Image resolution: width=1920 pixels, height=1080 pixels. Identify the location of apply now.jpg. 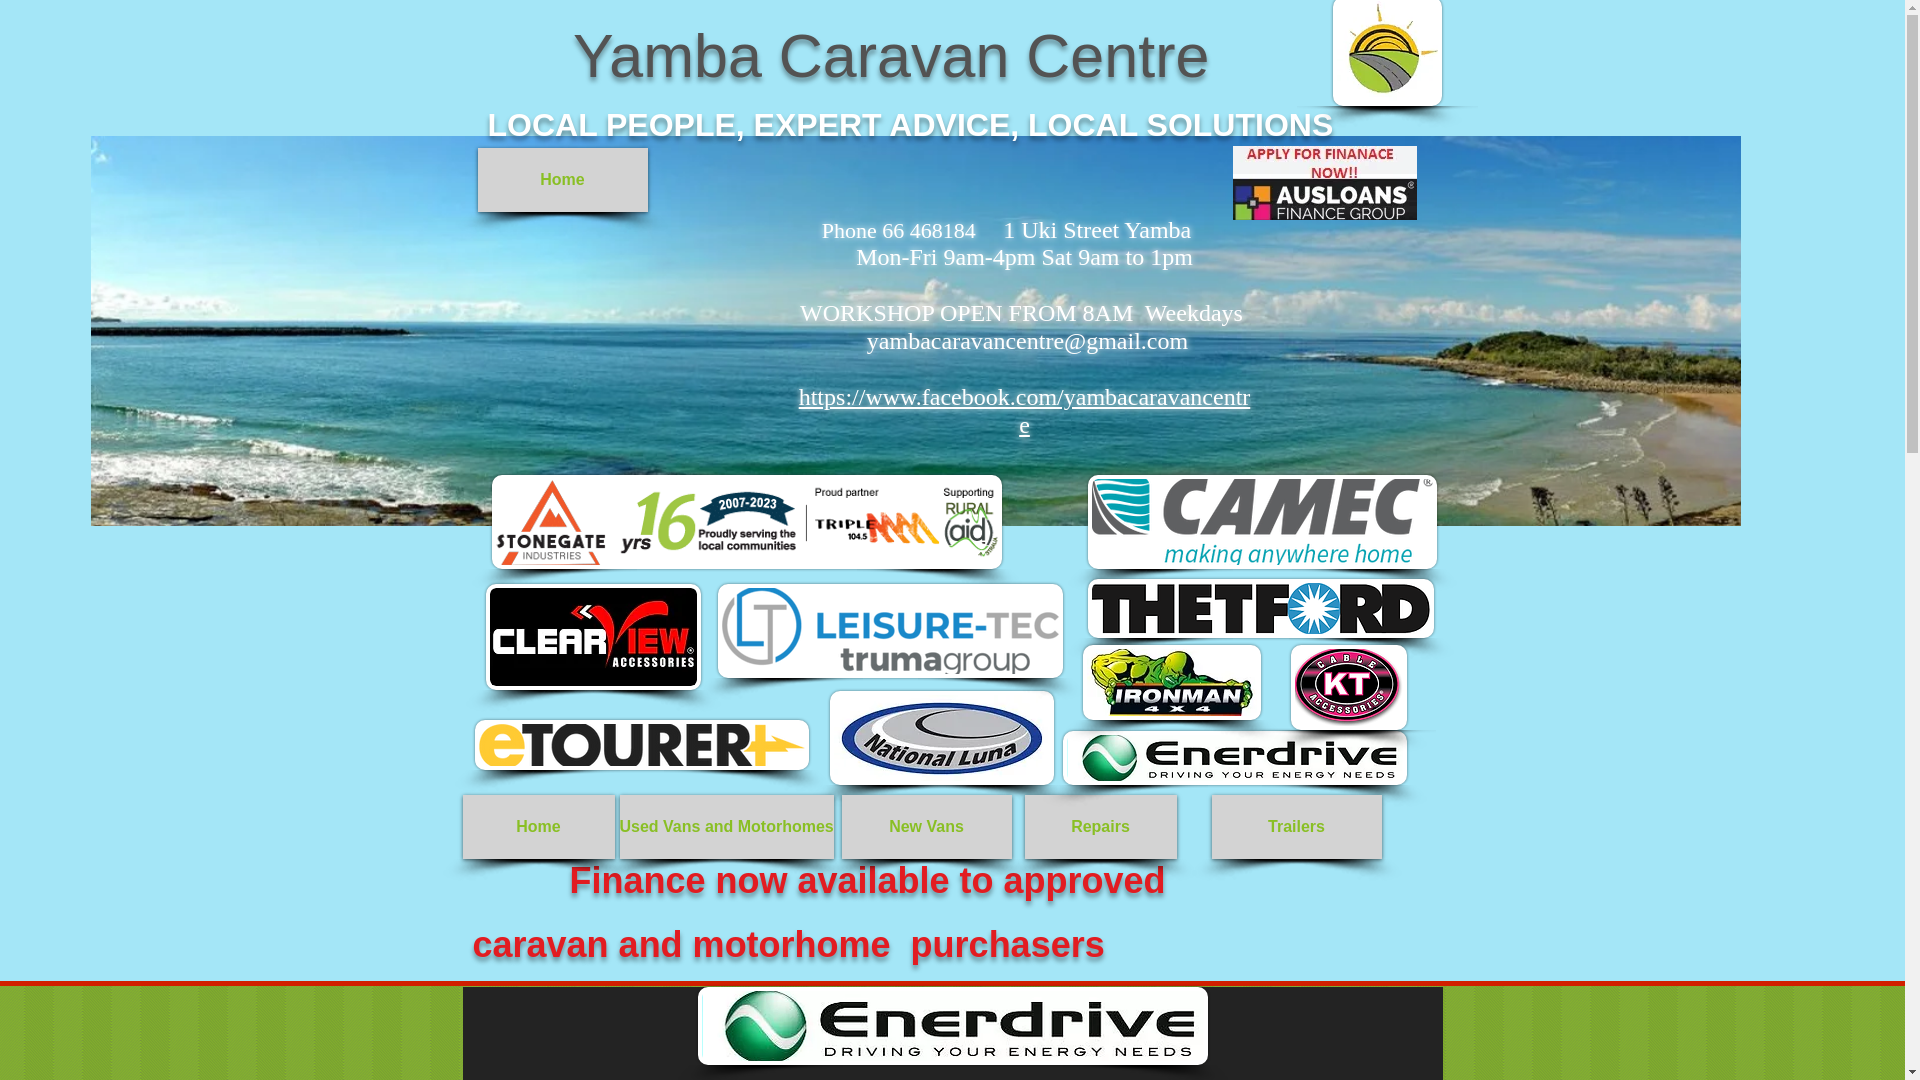
(1324, 182).